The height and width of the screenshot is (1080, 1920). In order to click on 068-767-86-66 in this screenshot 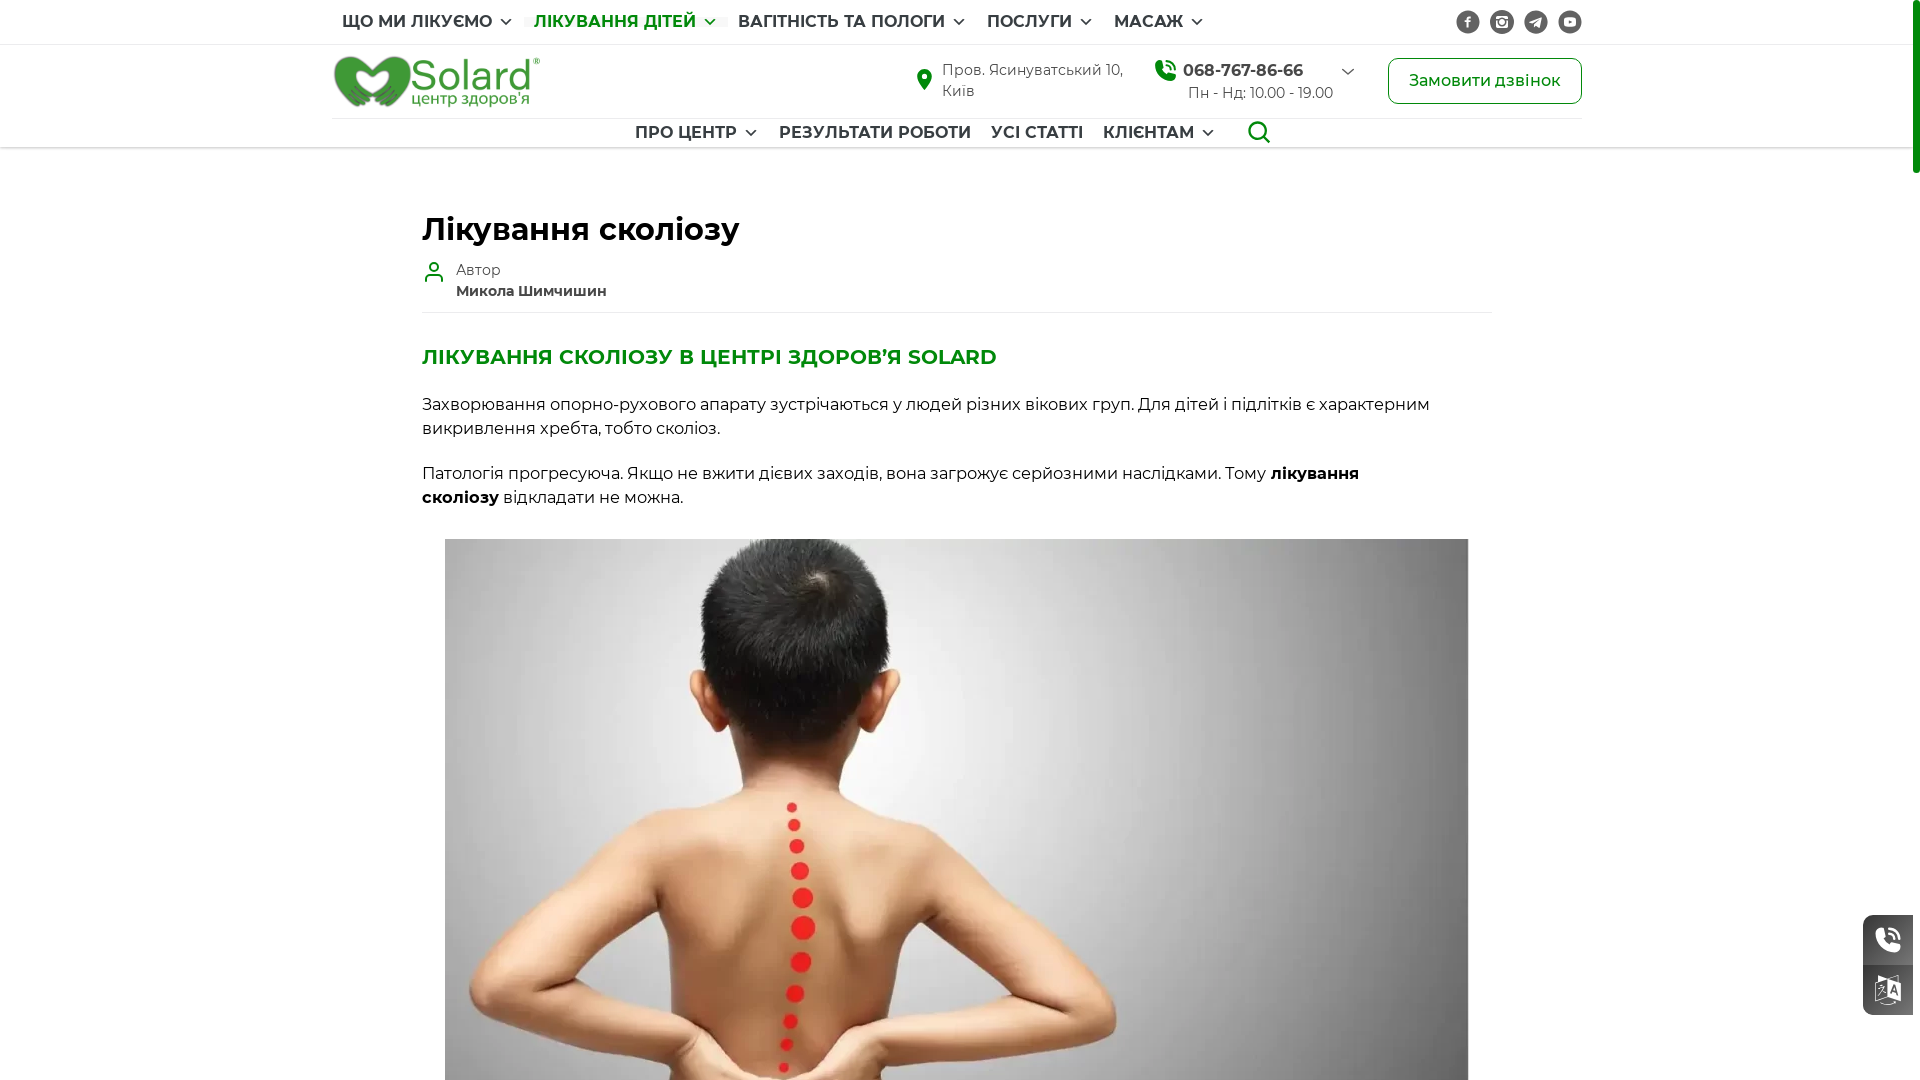, I will do `click(1243, 71)`.